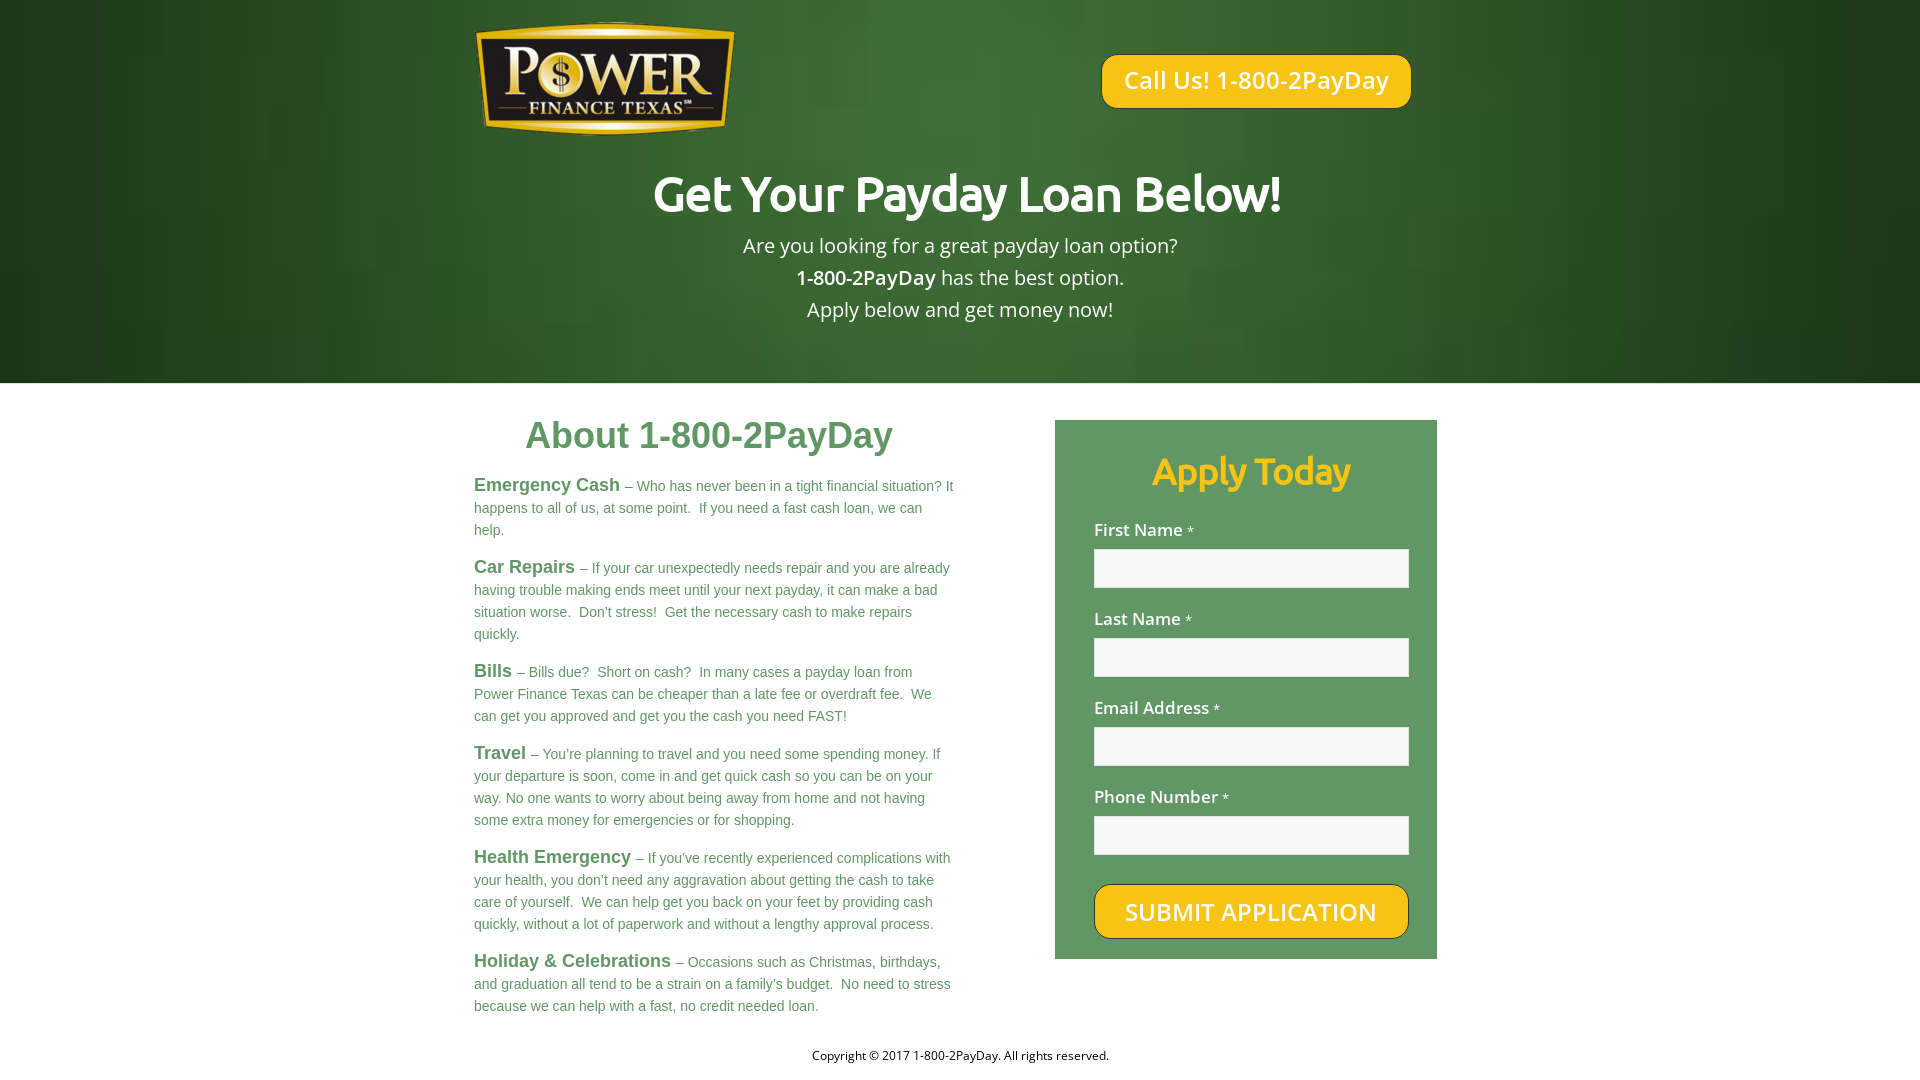  I want to click on Call Us! 1-800-2PayDay, so click(1256, 82).